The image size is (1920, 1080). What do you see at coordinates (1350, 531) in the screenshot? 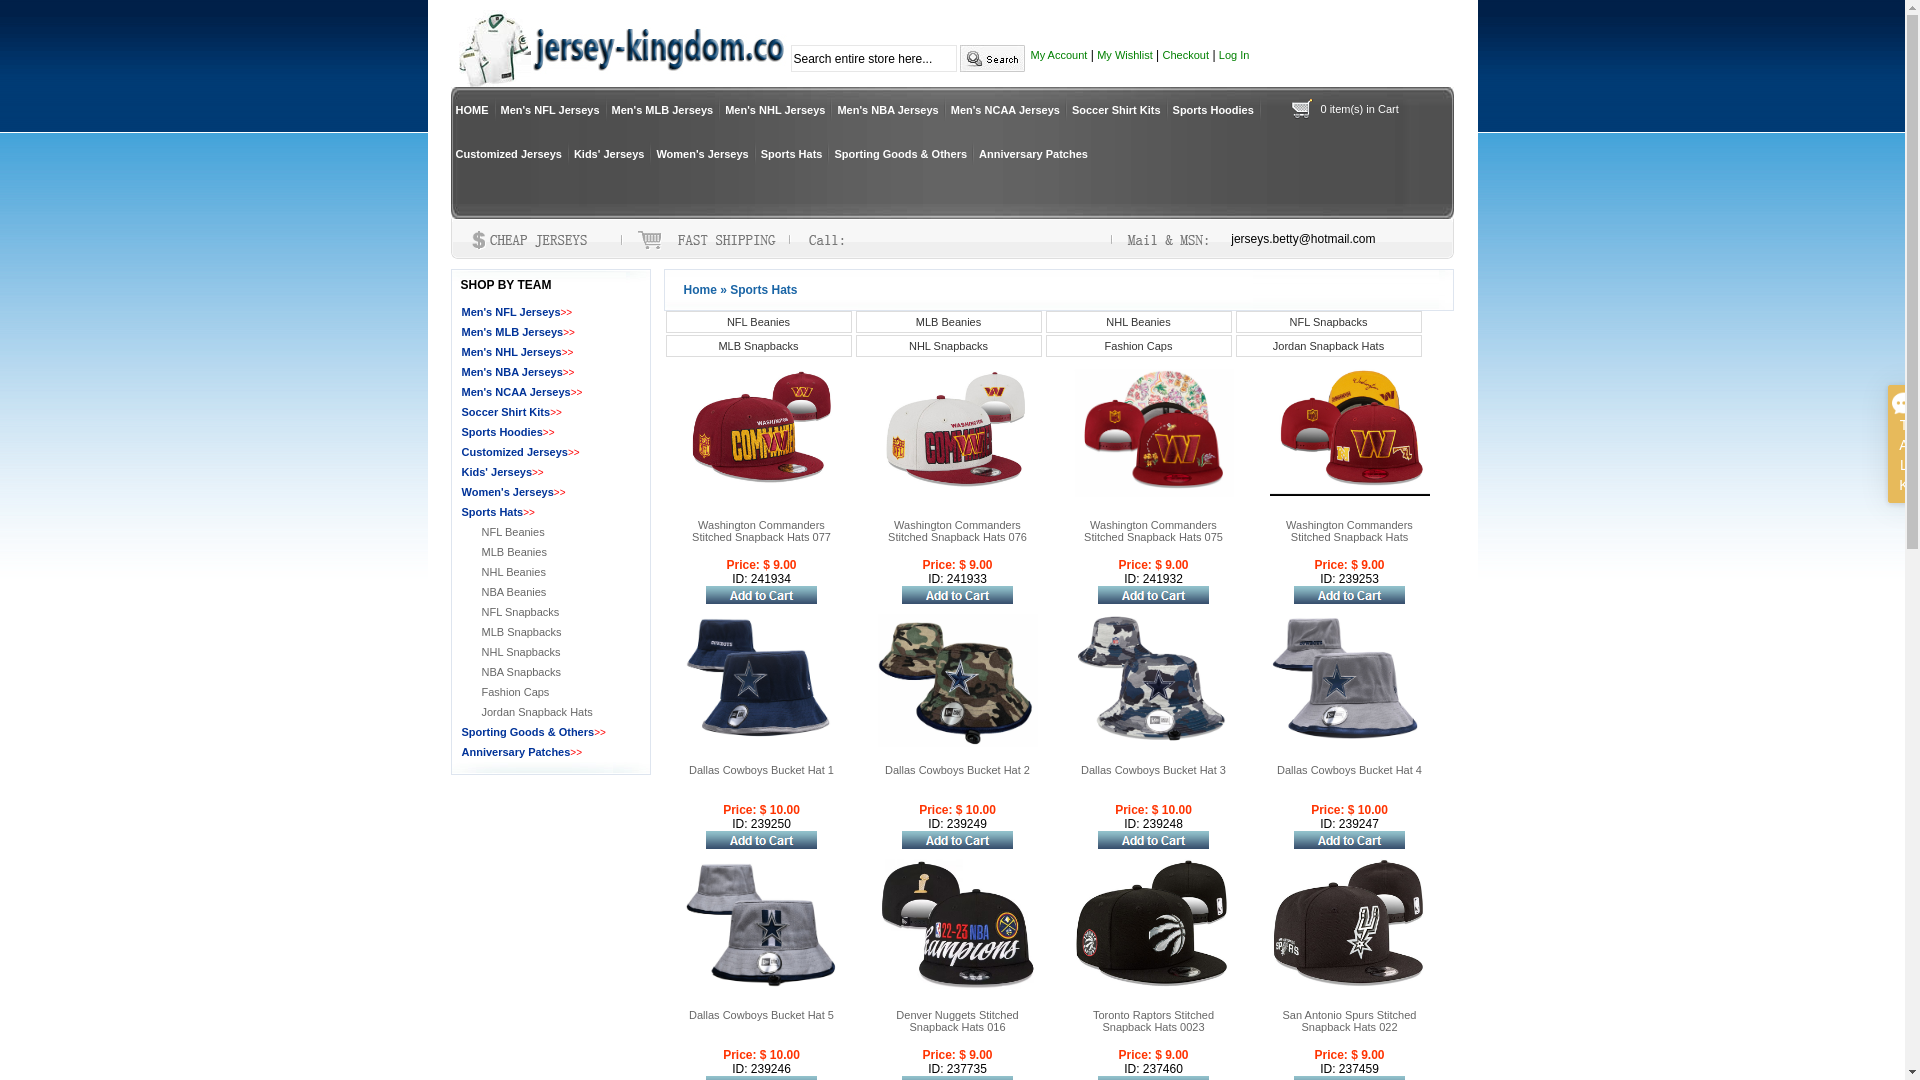
I see `Washington Commanders Stitched Snapback Hats` at bounding box center [1350, 531].